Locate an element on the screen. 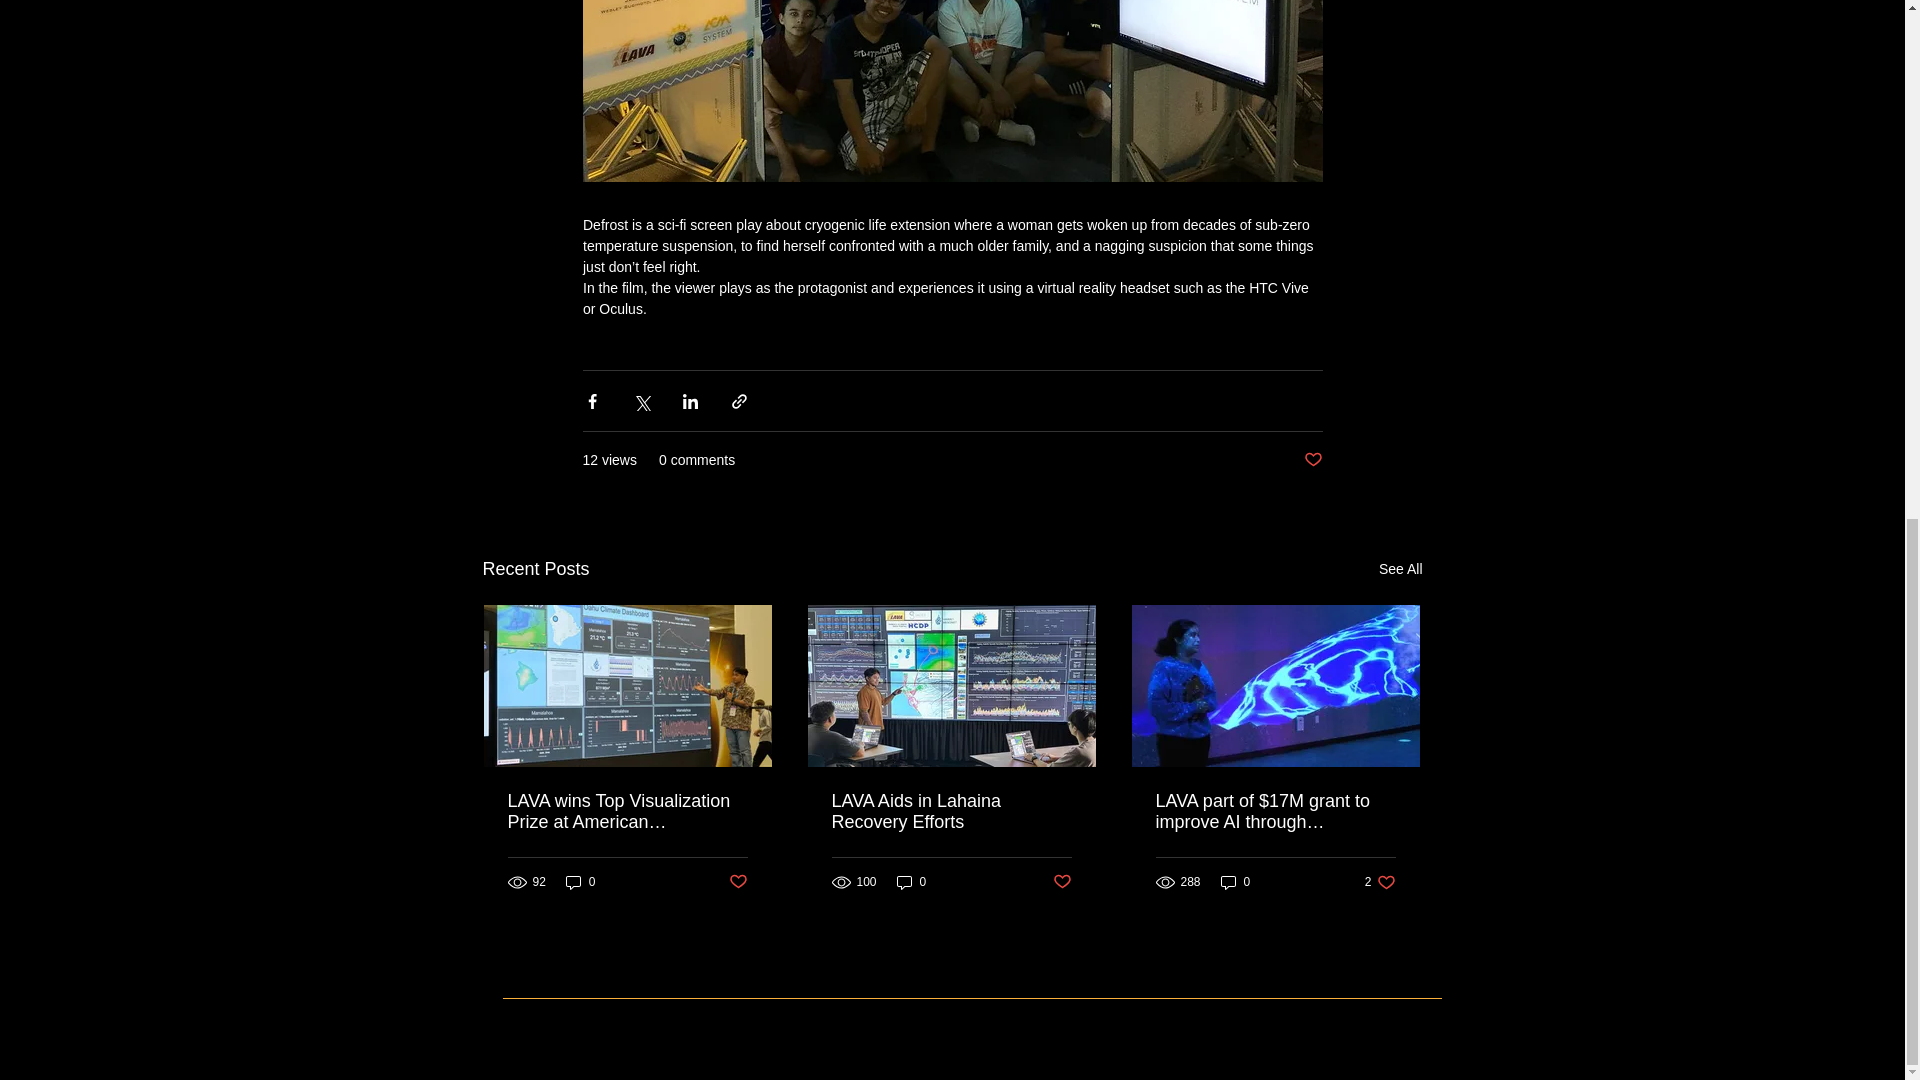 The image size is (1920, 1080). 0 is located at coordinates (1236, 882).